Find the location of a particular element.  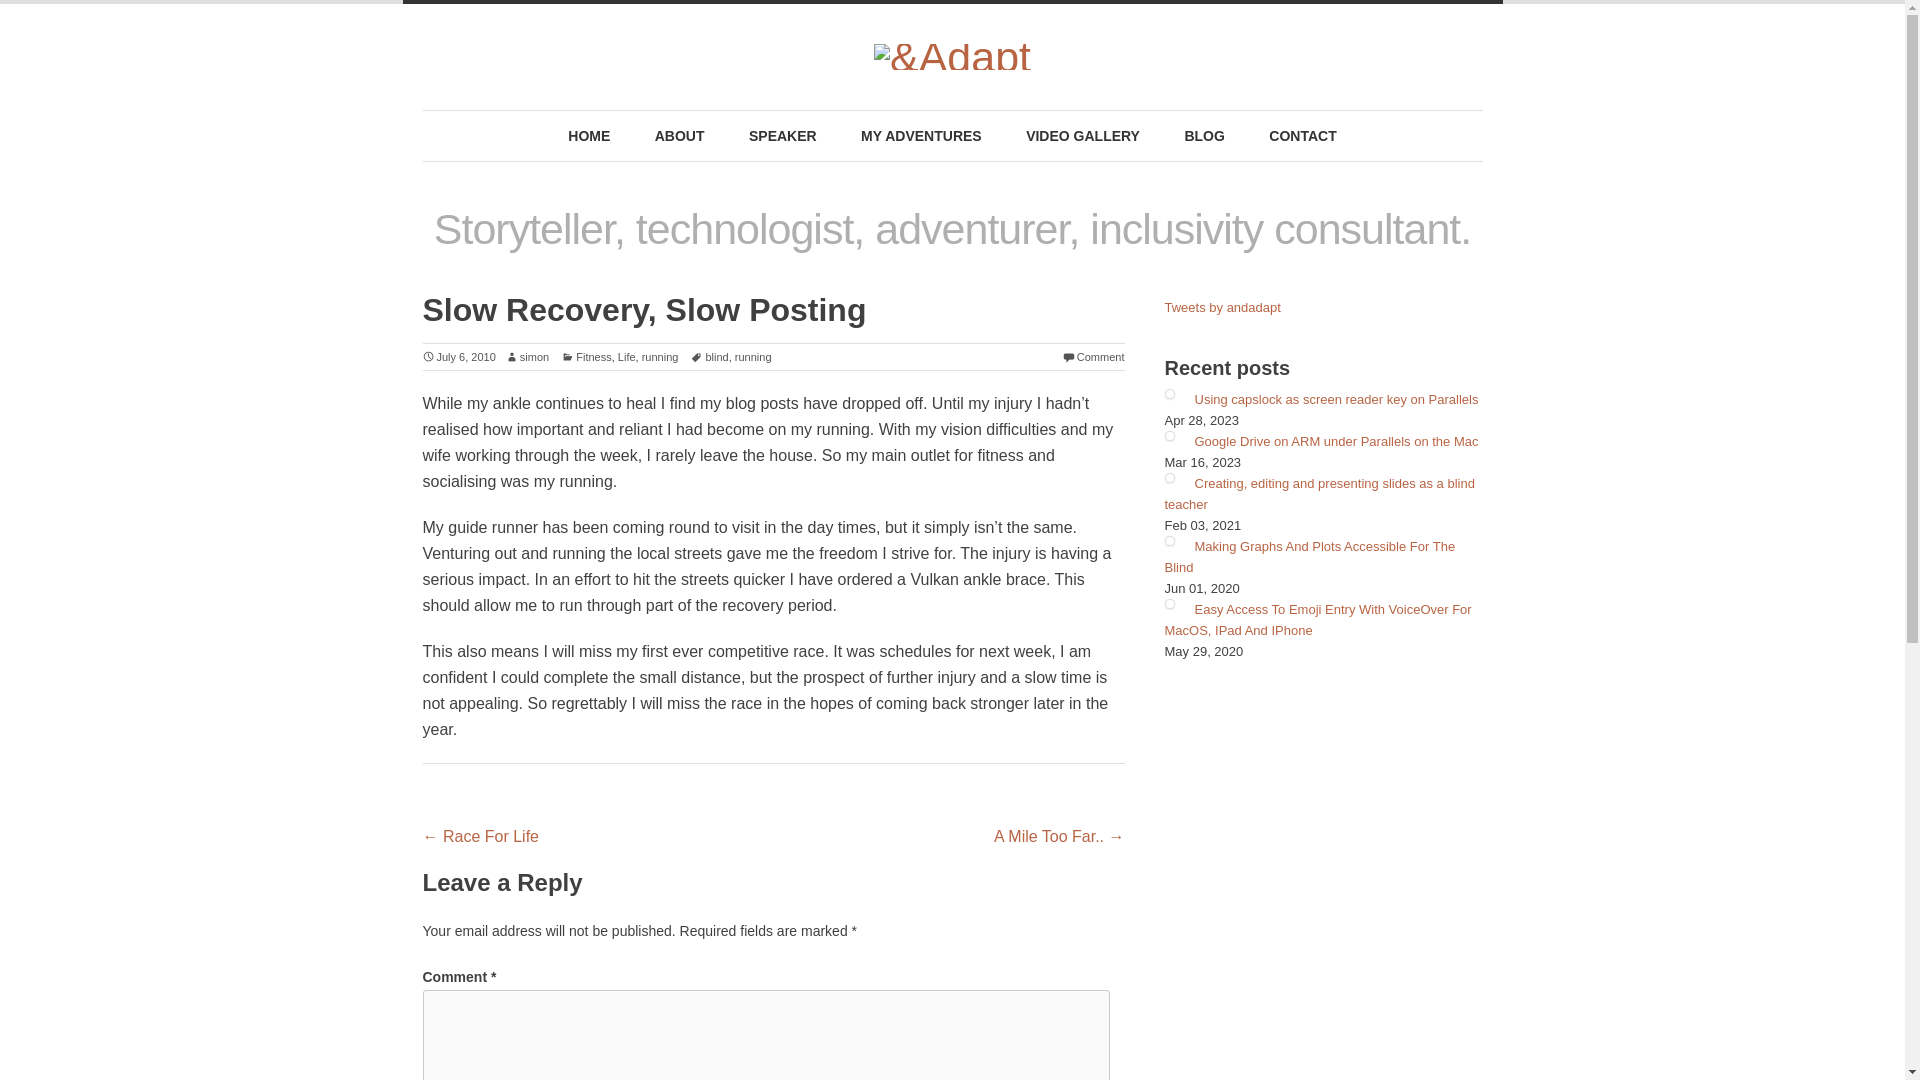

Using capslock as screen reader key on Parallels is located at coordinates (1336, 400).